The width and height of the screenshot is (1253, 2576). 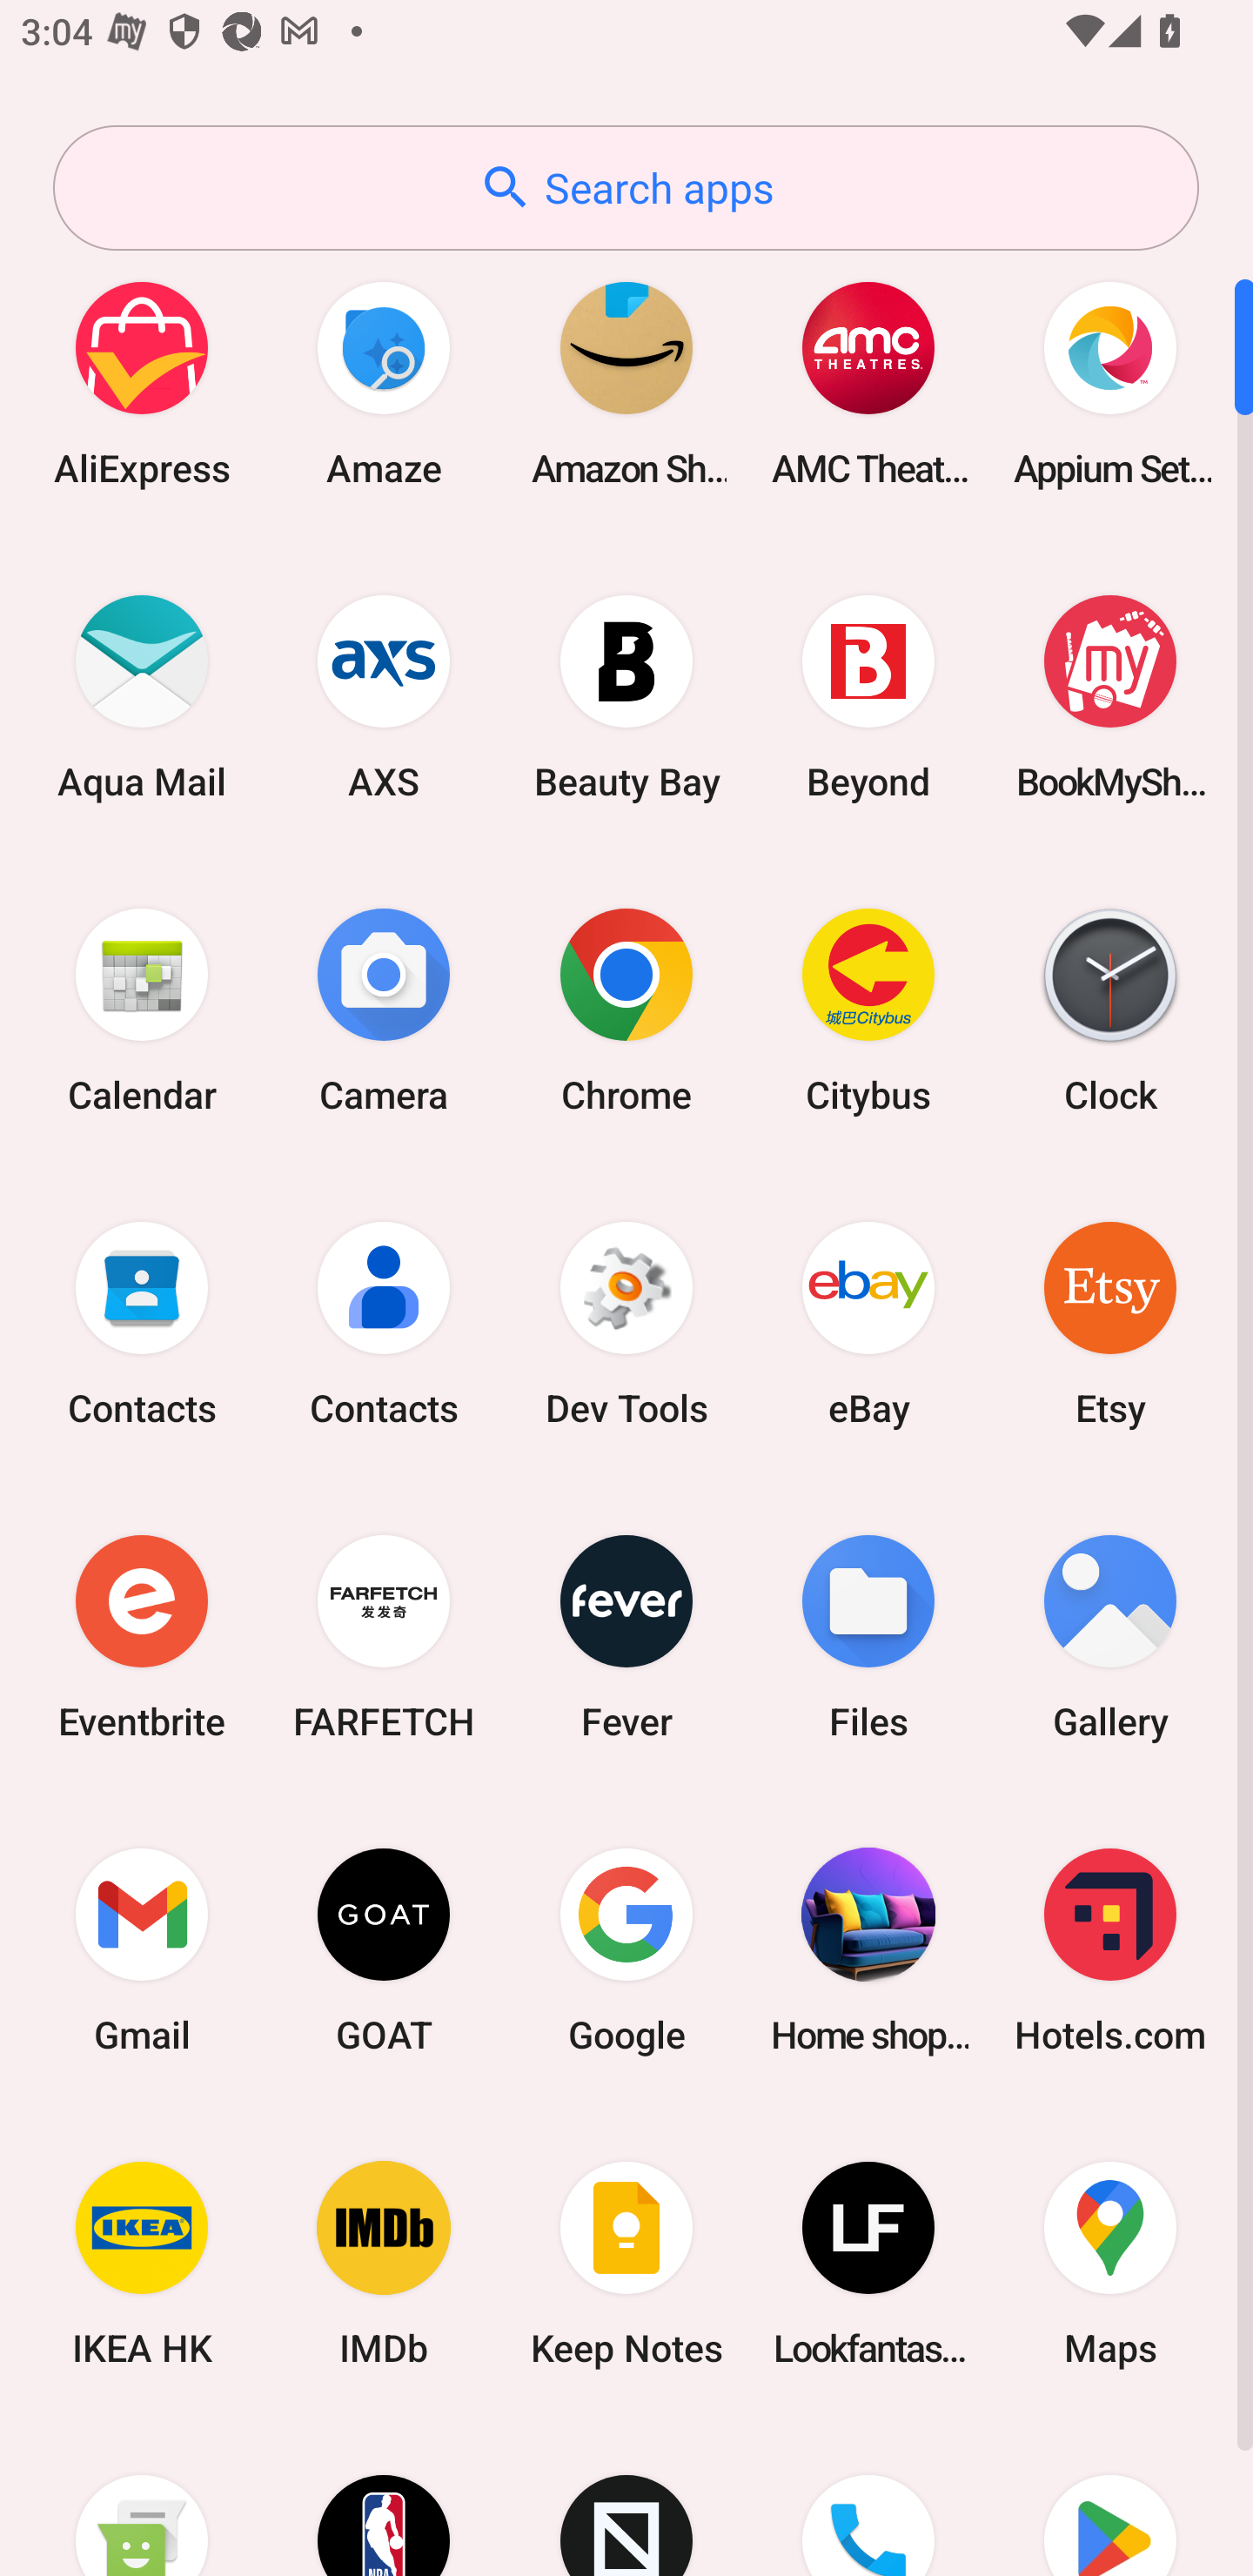 I want to click on Files, so click(x=868, y=1636).